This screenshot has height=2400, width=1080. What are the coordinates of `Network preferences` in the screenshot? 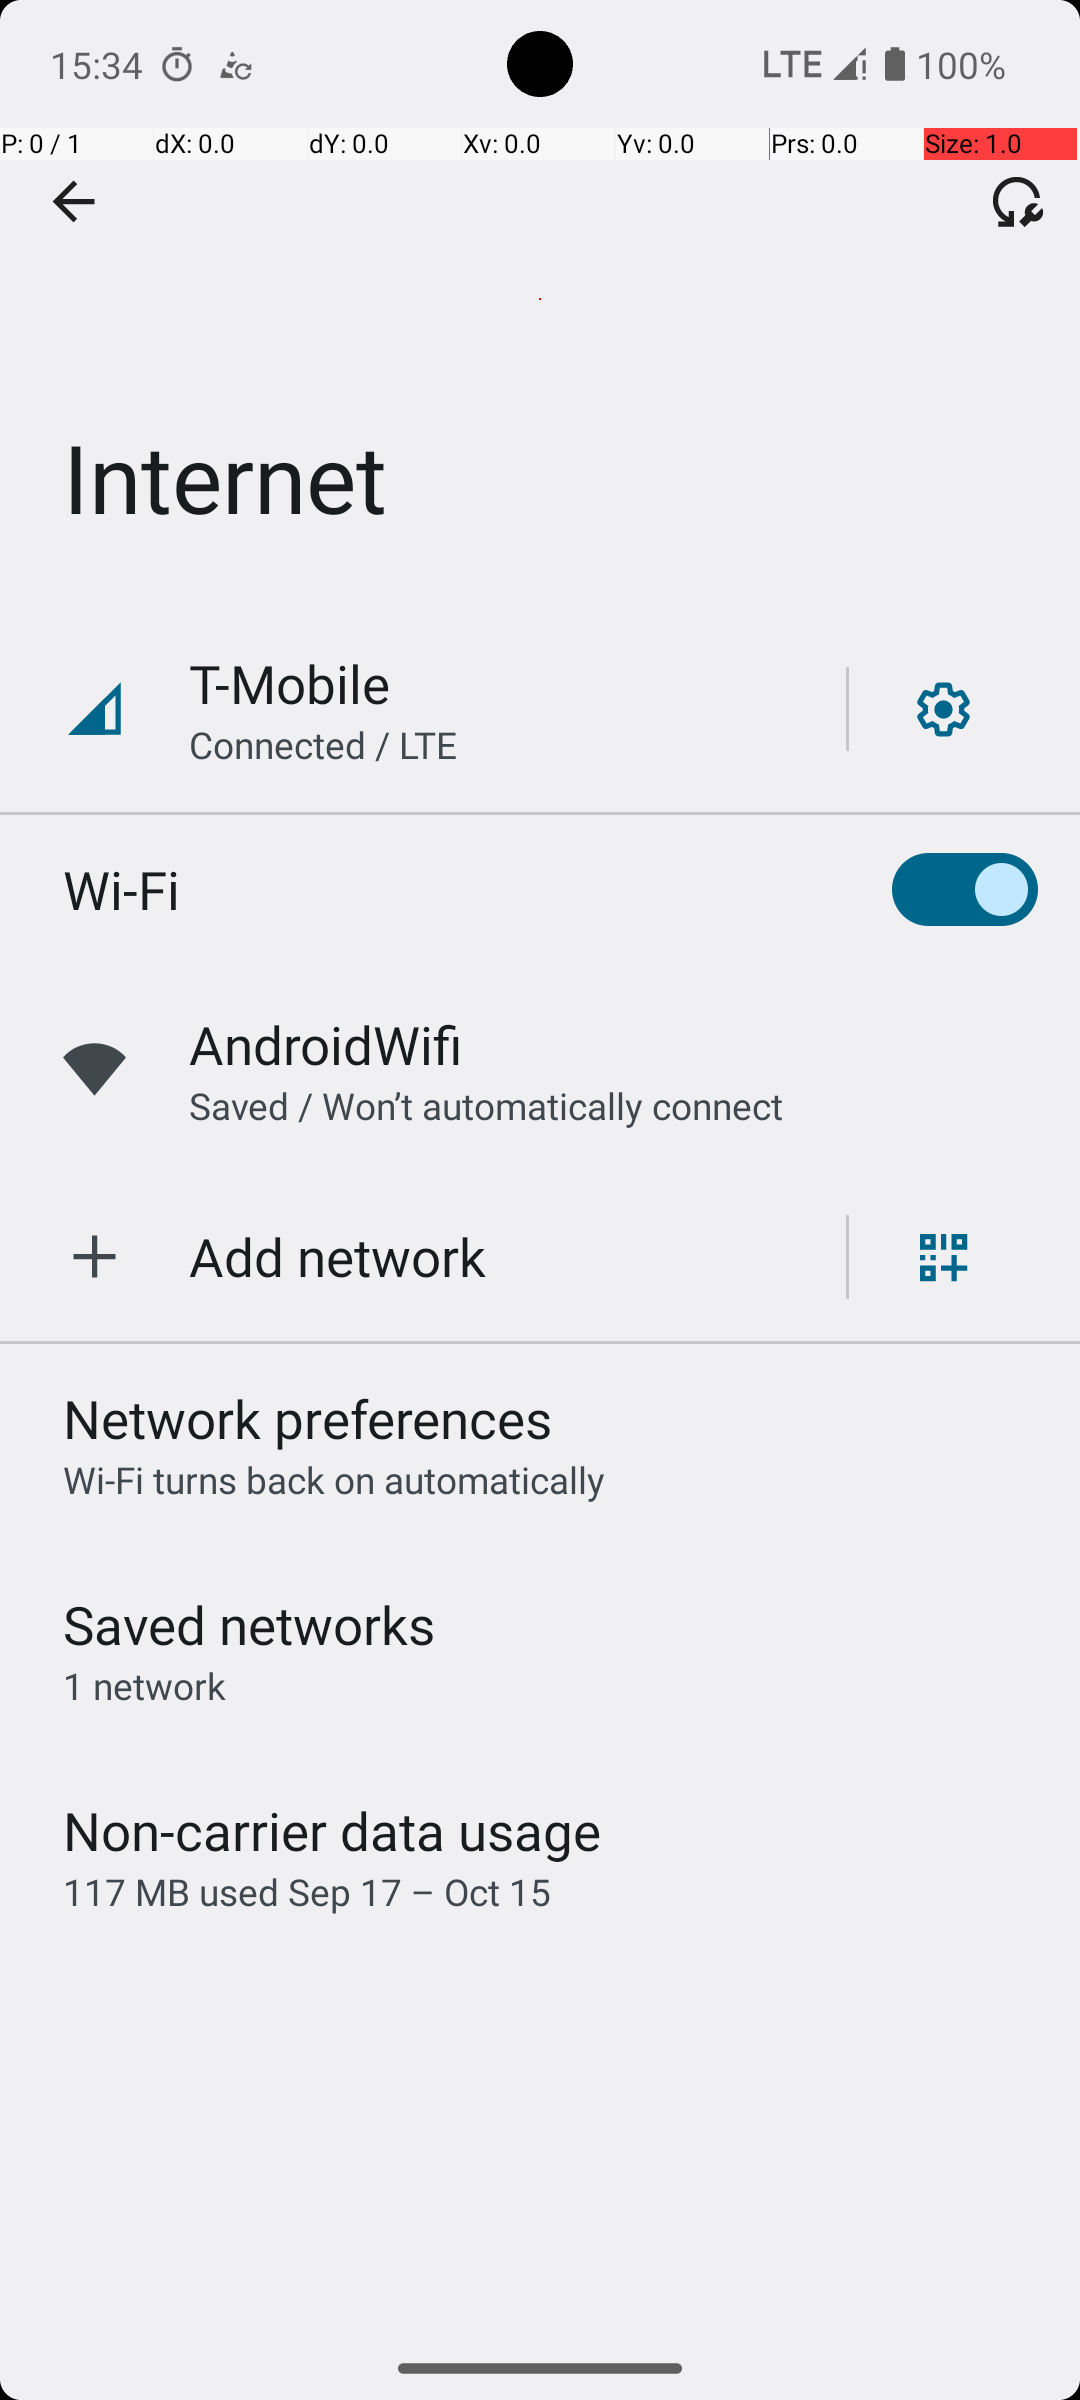 It's located at (308, 1418).